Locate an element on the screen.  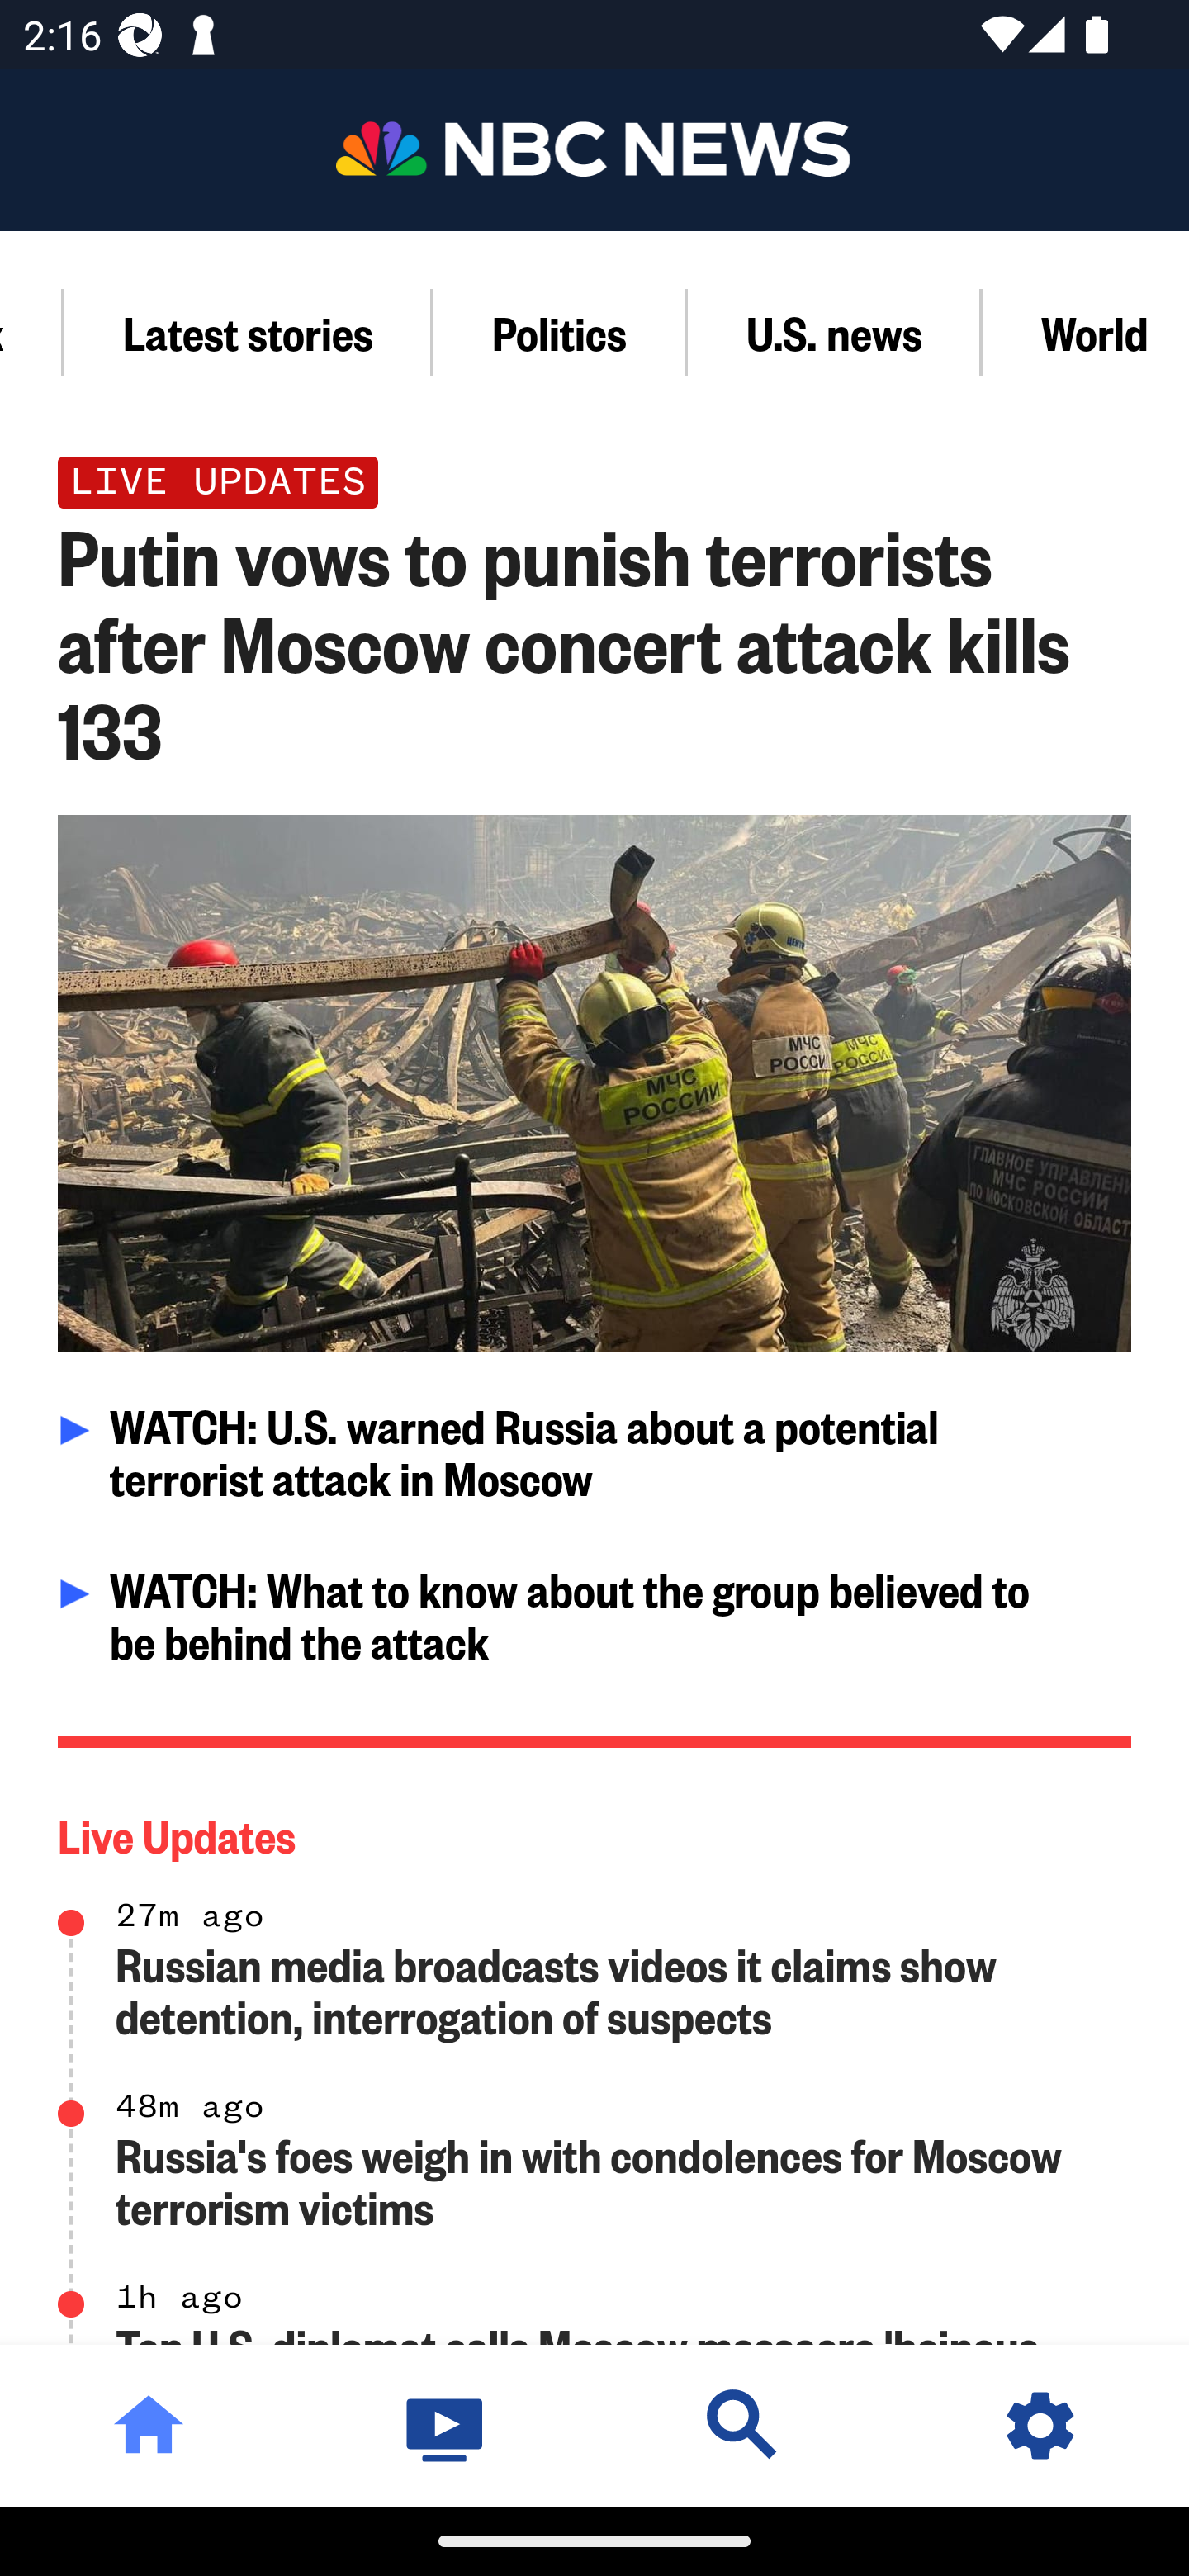
Live Updates is located at coordinates (596, 1828).